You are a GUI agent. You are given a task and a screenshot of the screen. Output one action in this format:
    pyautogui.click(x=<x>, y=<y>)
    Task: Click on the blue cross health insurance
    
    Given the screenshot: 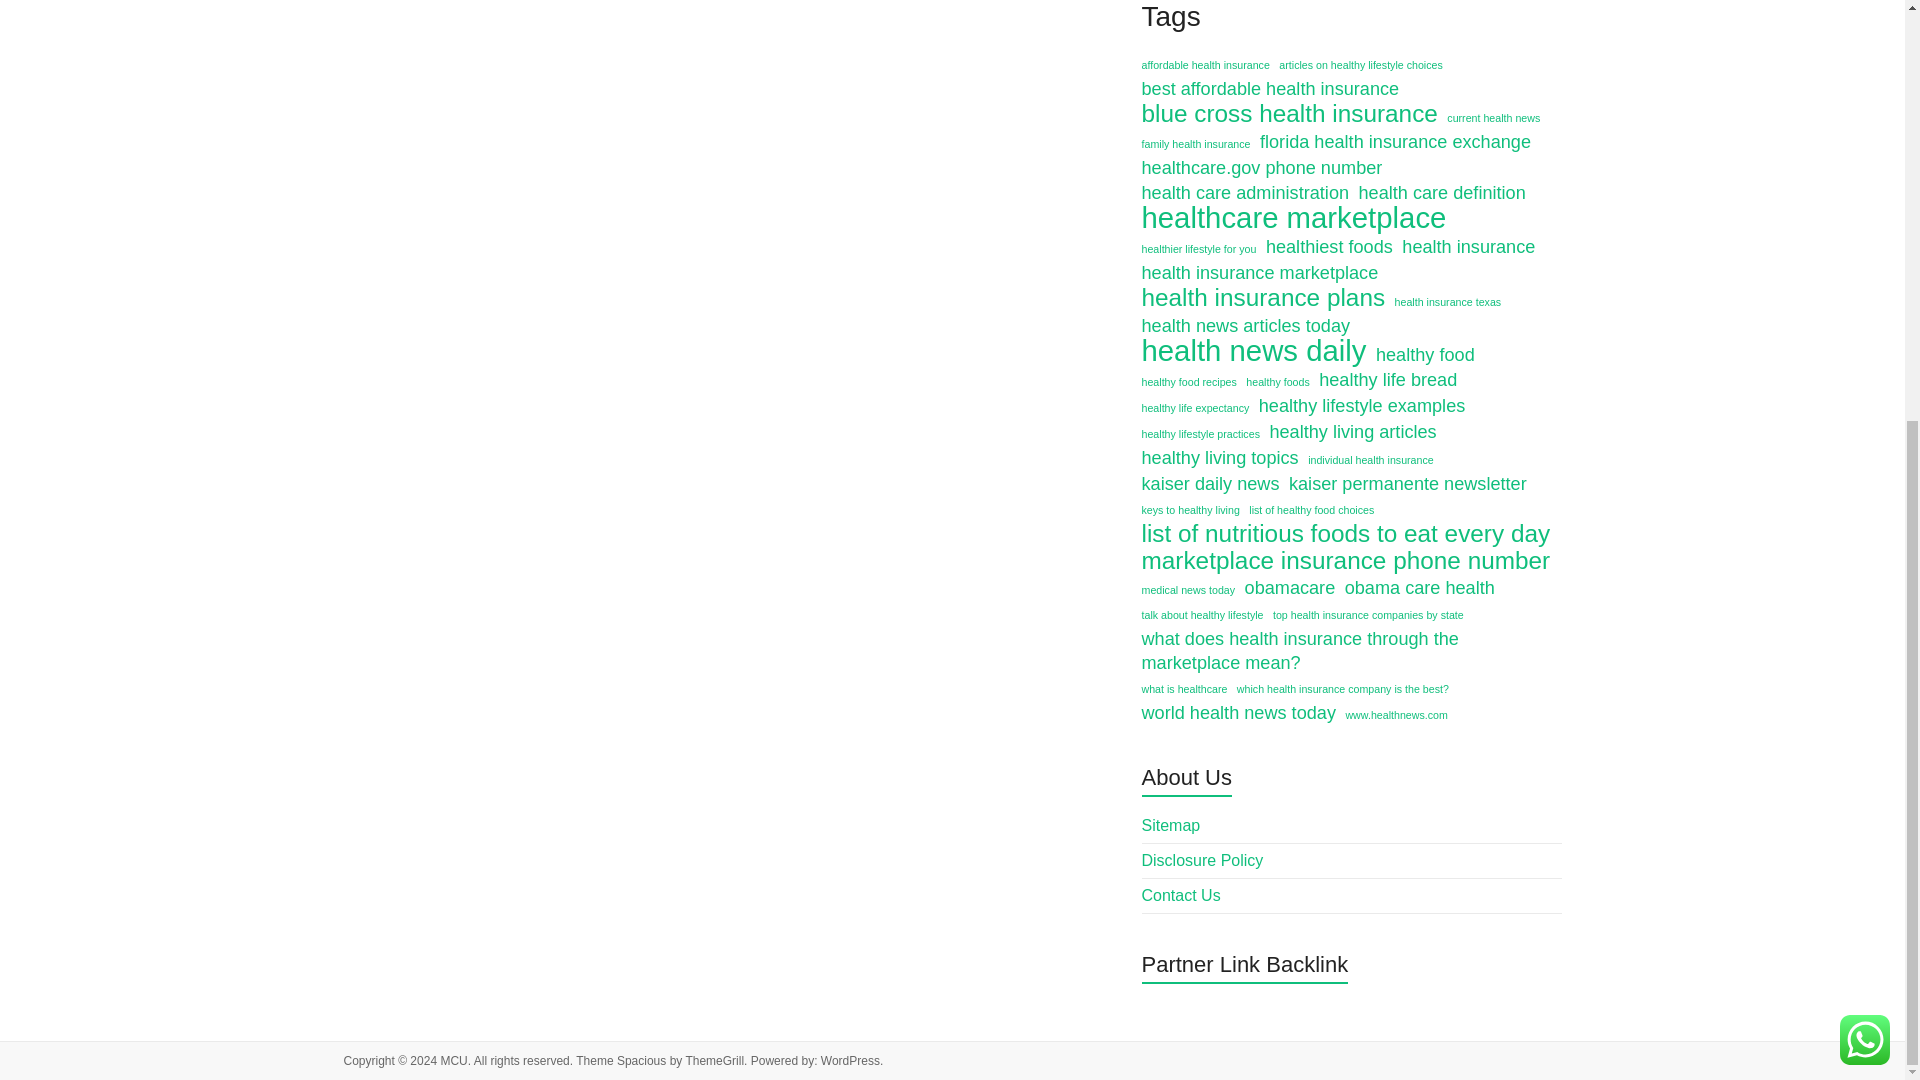 What is the action you would take?
    pyautogui.click(x=1290, y=114)
    